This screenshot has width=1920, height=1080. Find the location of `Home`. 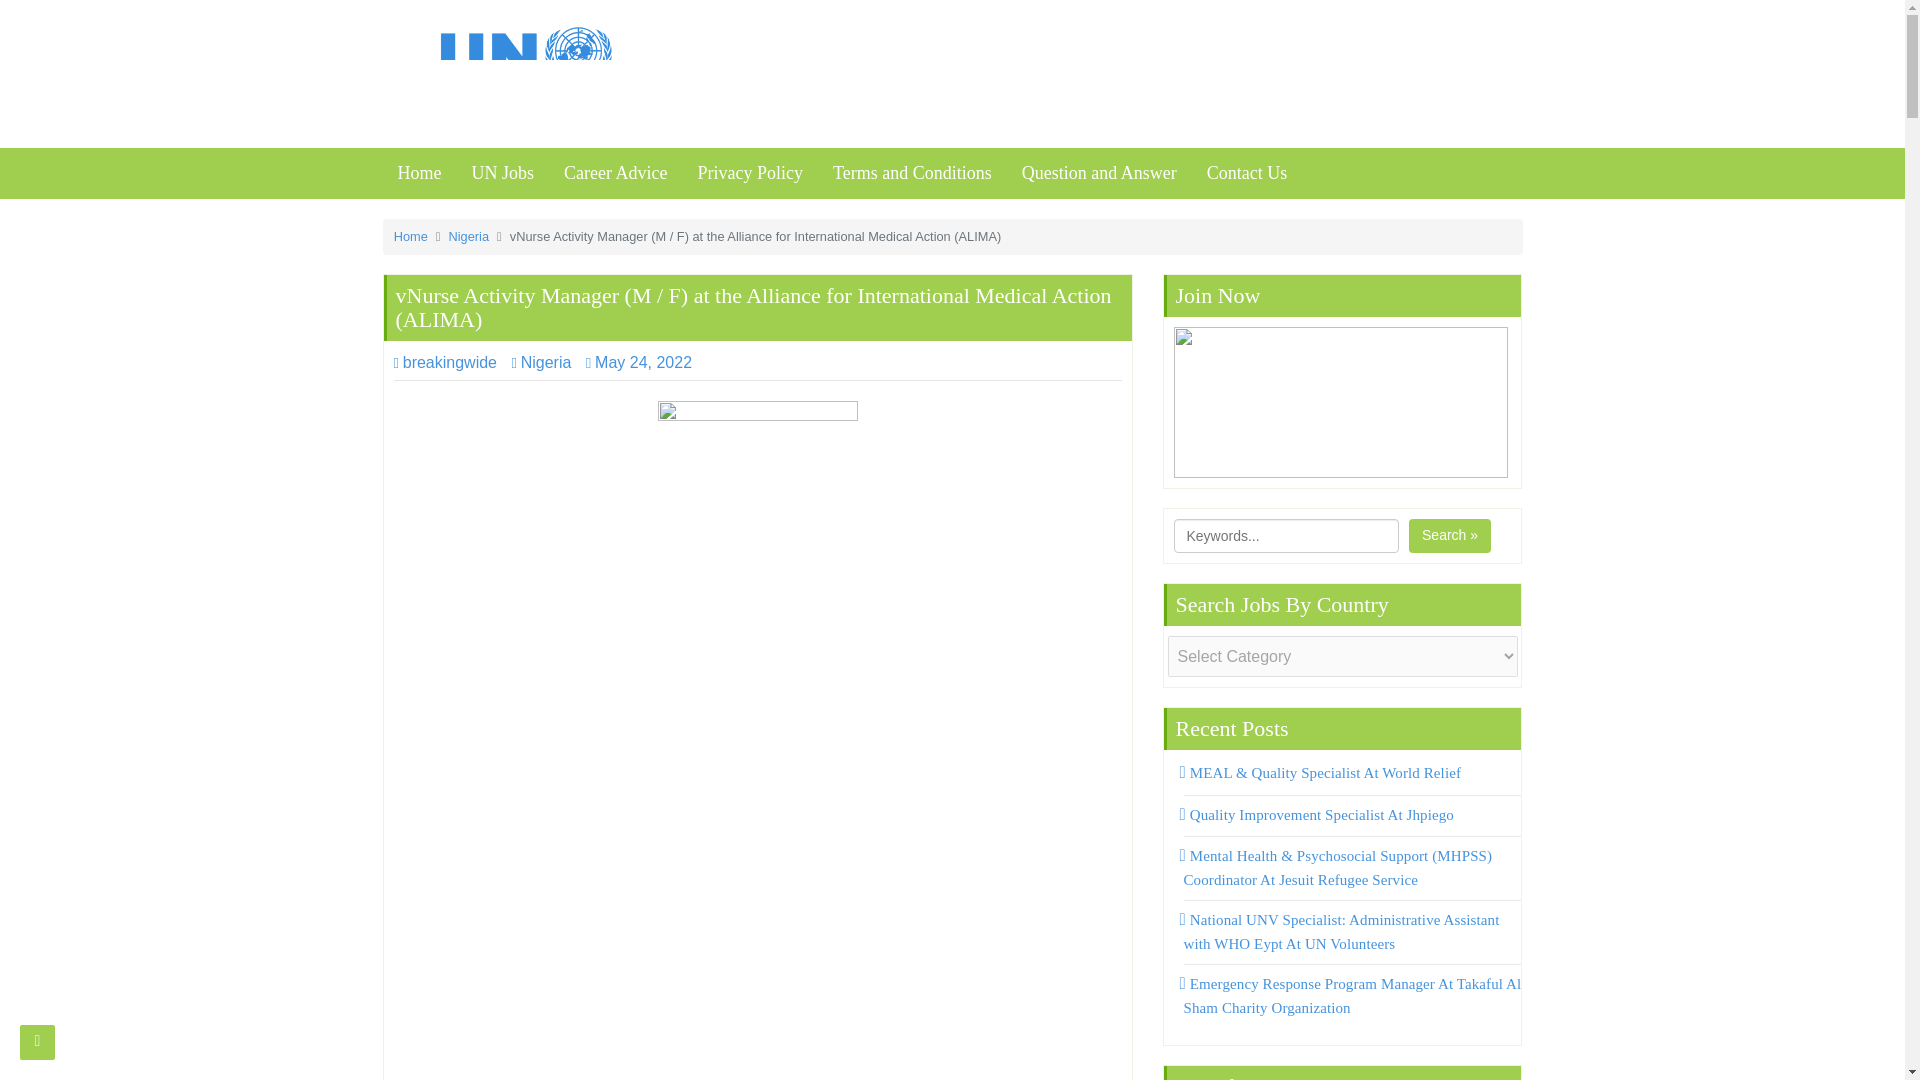

Home is located at coordinates (419, 173).